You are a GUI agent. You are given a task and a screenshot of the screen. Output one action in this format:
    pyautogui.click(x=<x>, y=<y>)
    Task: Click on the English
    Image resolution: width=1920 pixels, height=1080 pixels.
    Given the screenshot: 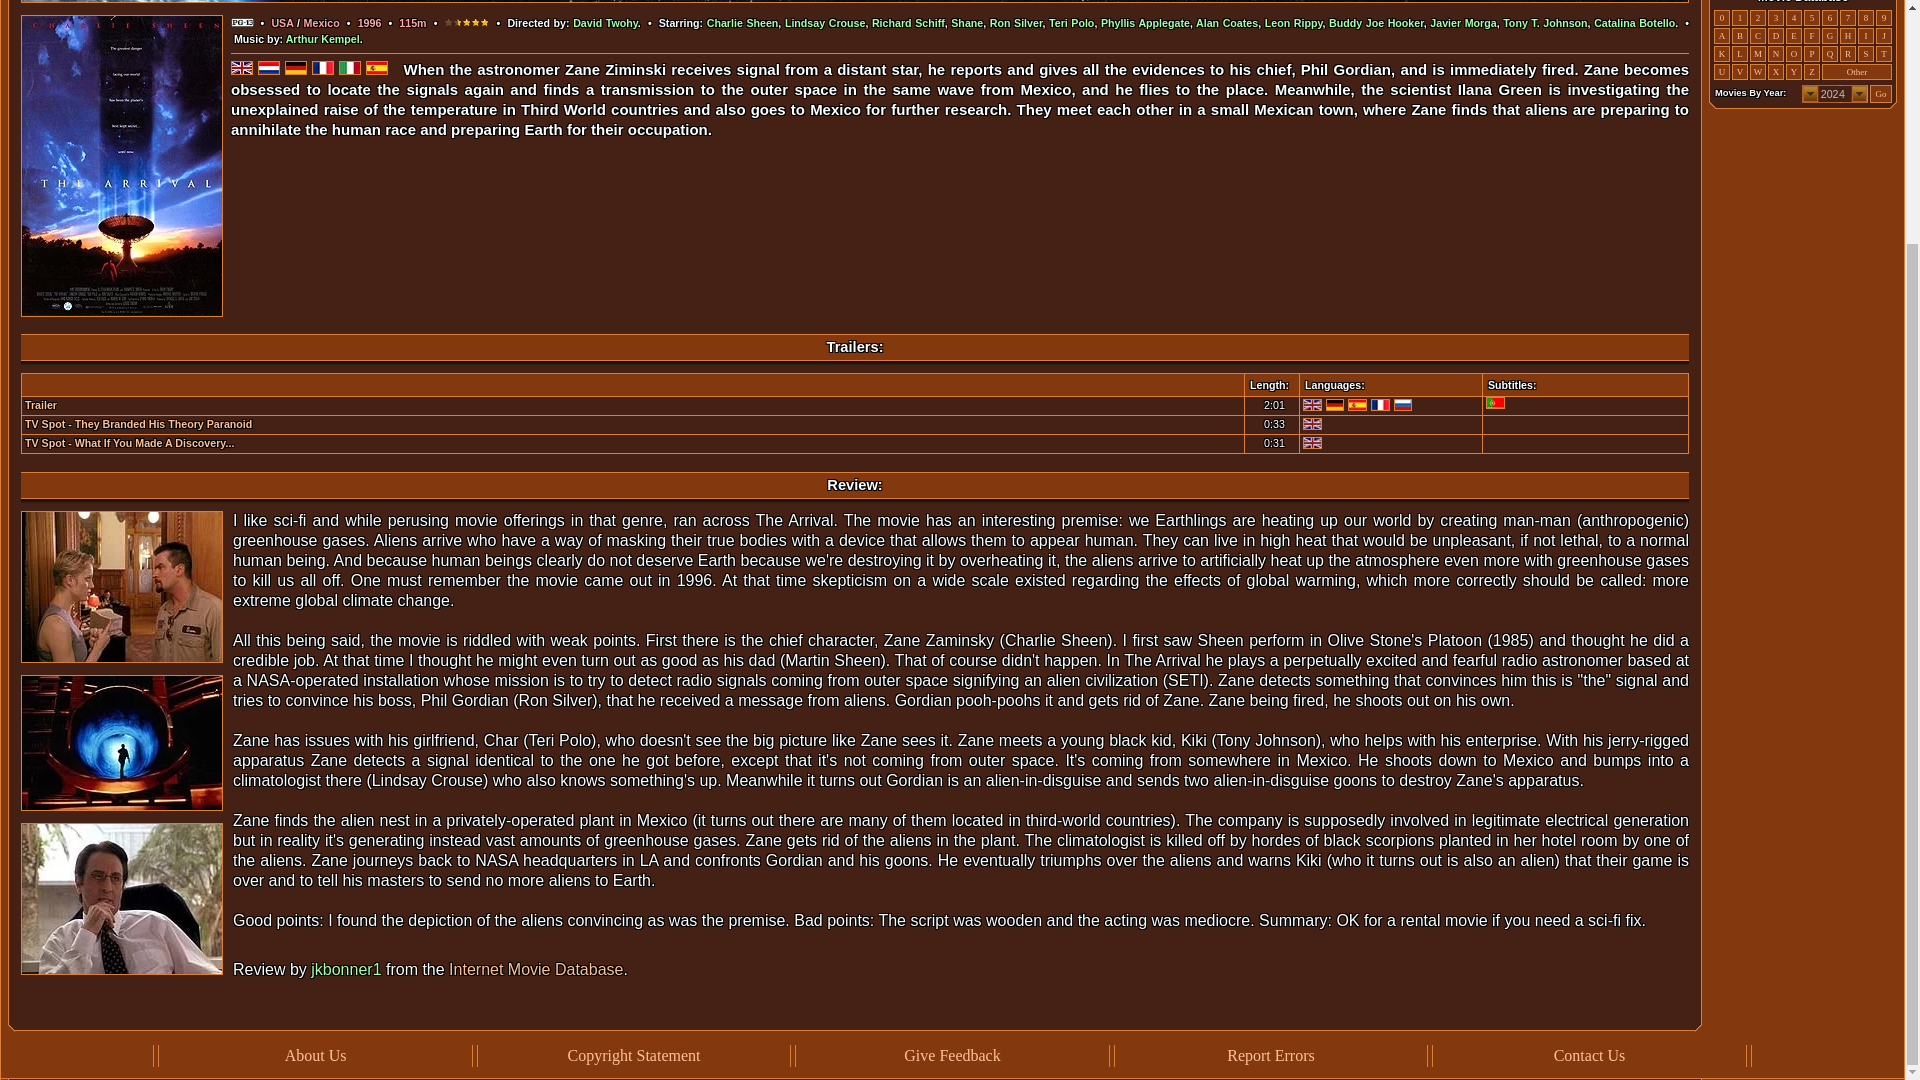 What is the action you would take?
    pyautogui.click(x=1312, y=404)
    